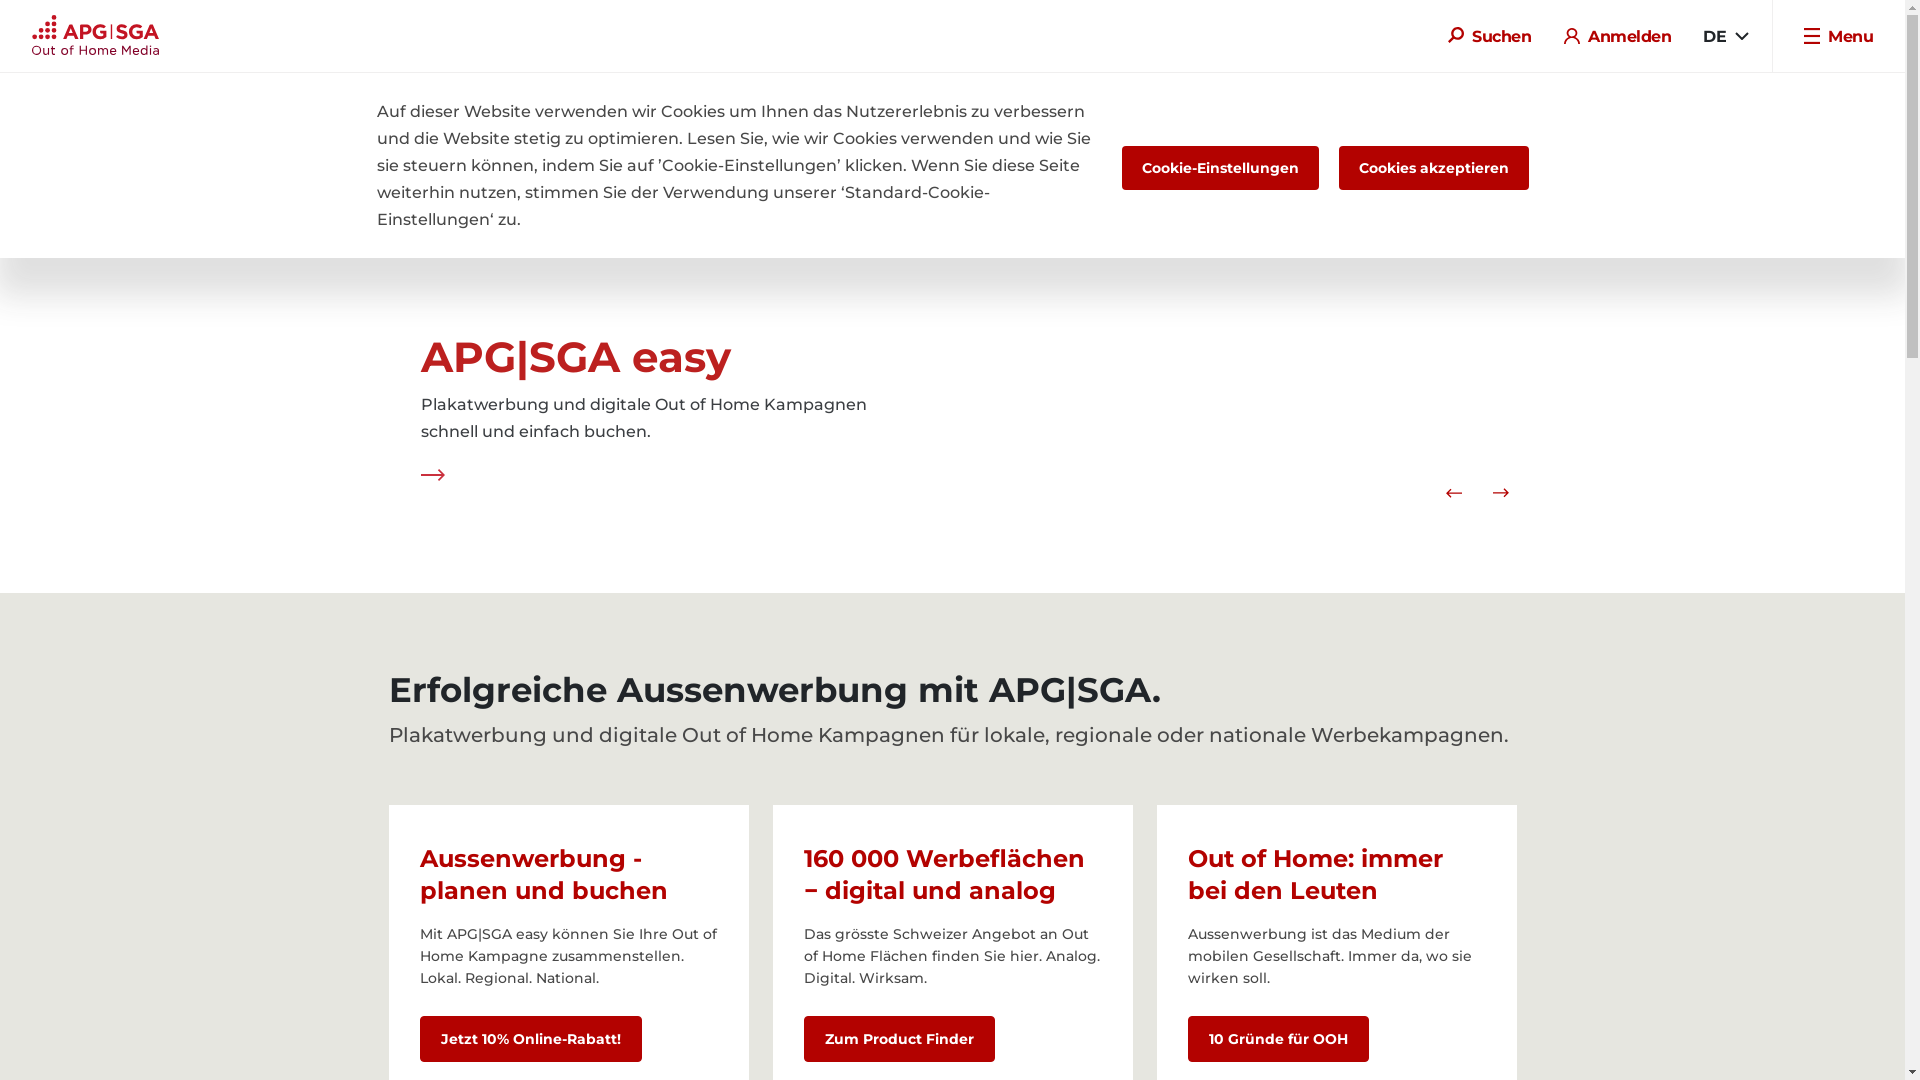 The width and height of the screenshot is (1920, 1080). I want to click on Cookie-Einstellungen, so click(1220, 168).